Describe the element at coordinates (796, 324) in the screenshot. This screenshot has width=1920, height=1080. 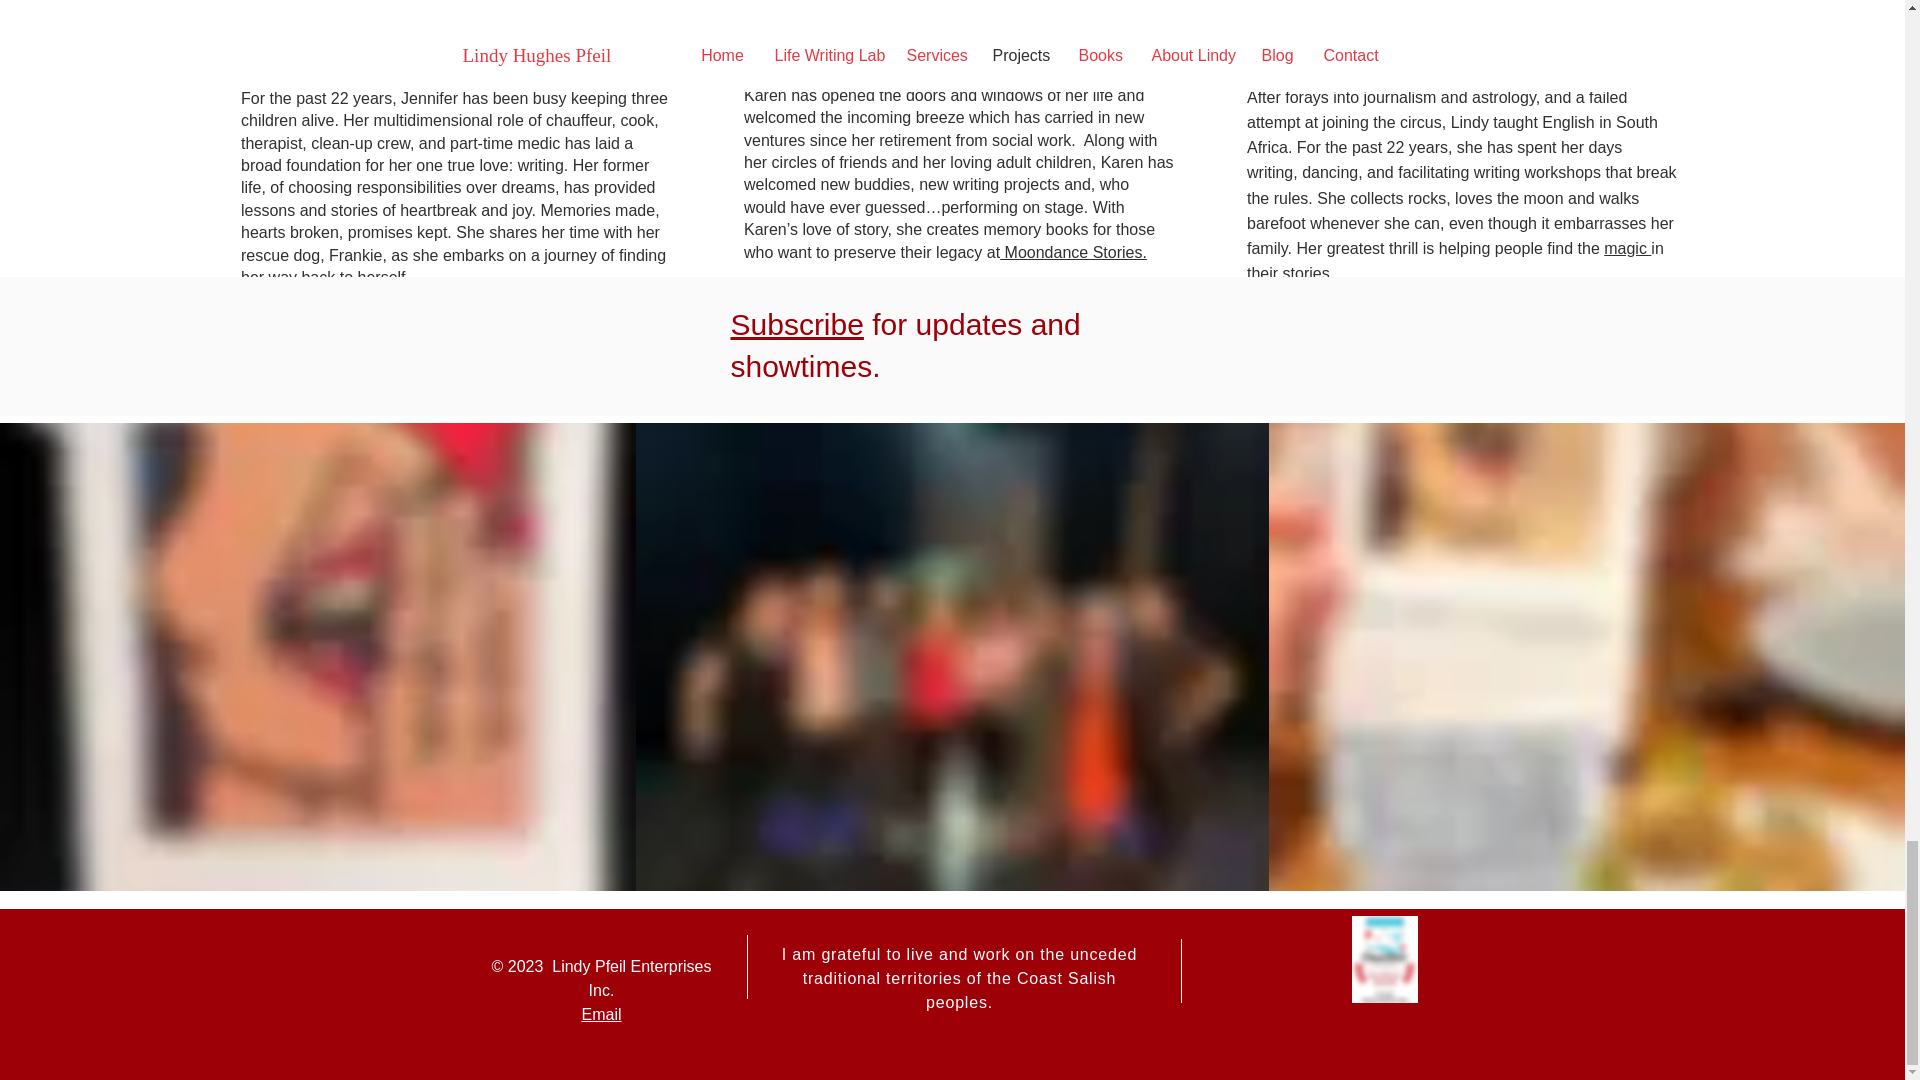
I see `Subscribe` at that location.